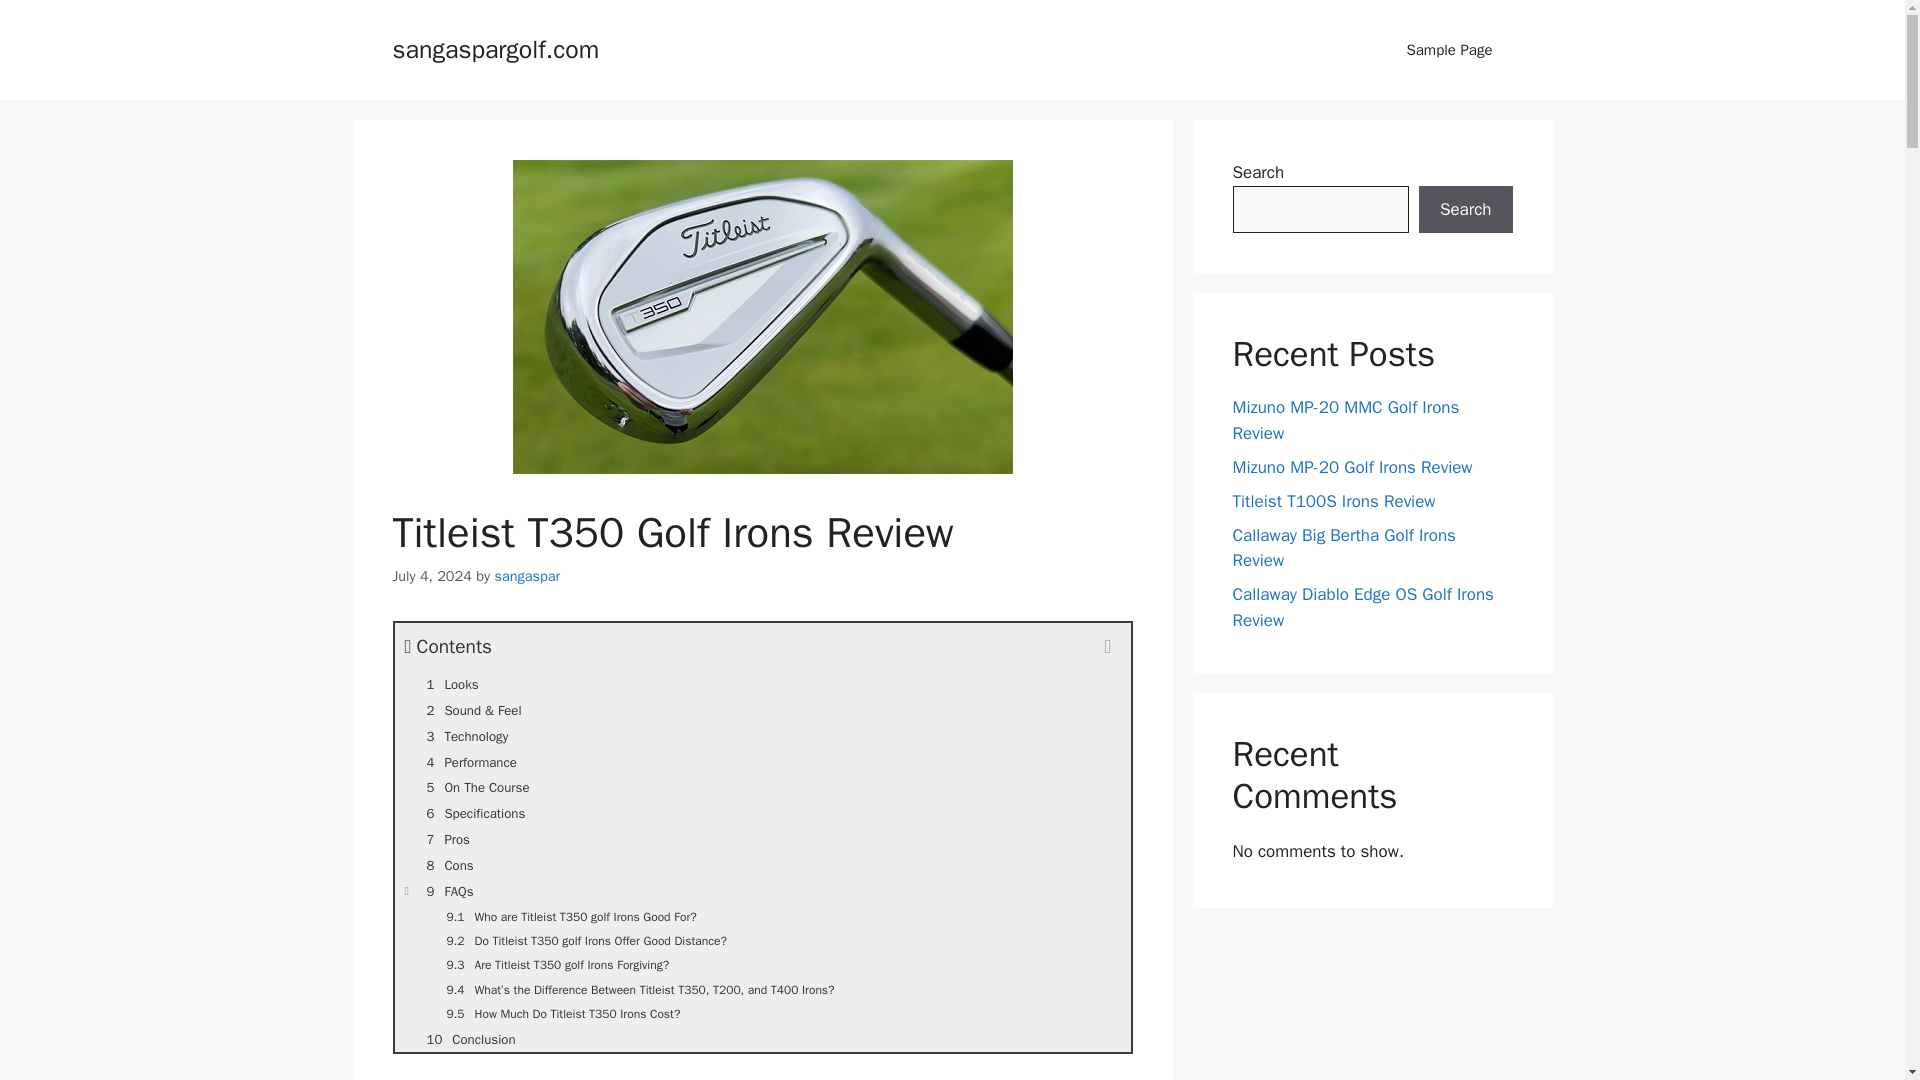 The width and height of the screenshot is (1920, 1080). Describe the element at coordinates (1465, 210) in the screenshot. I see `Search` at that location.